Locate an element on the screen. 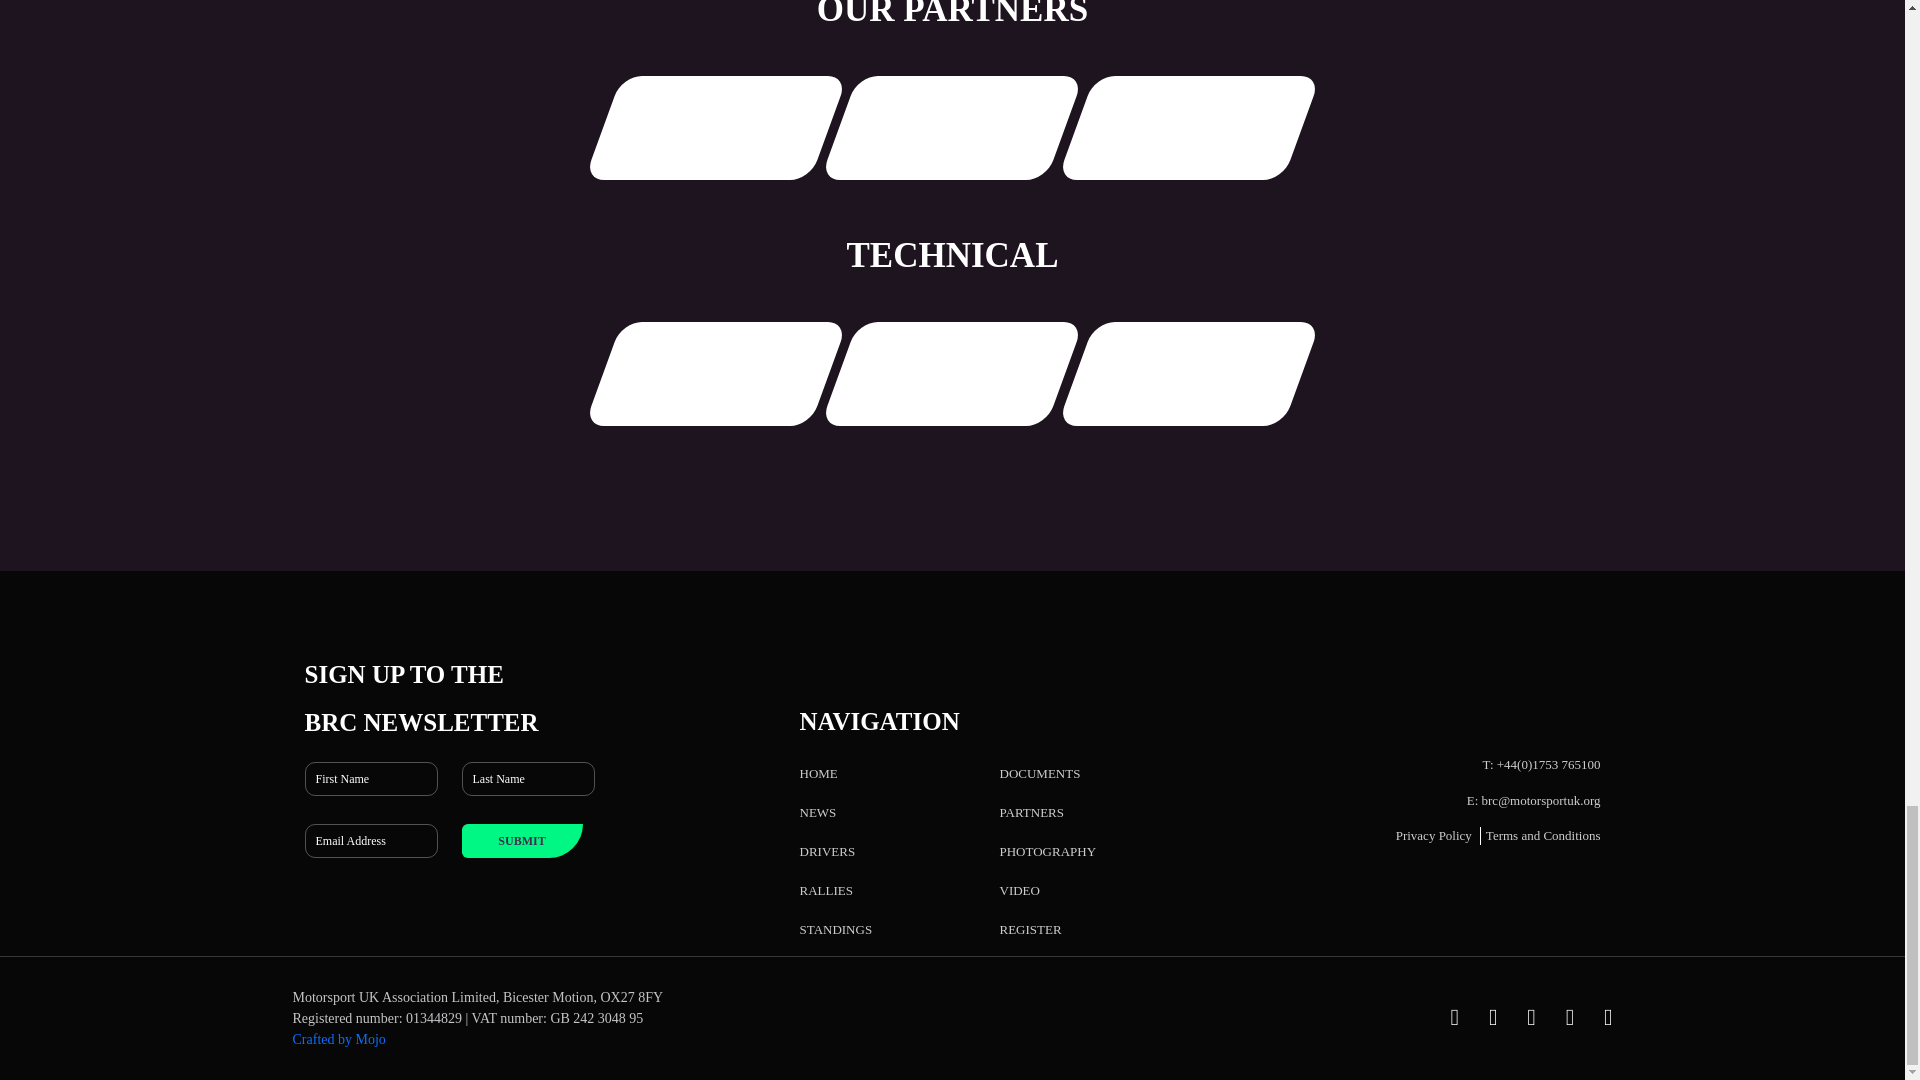 This screenshot has height=1080, width=1920. STANDINGS is located at coordinates (836, 930).